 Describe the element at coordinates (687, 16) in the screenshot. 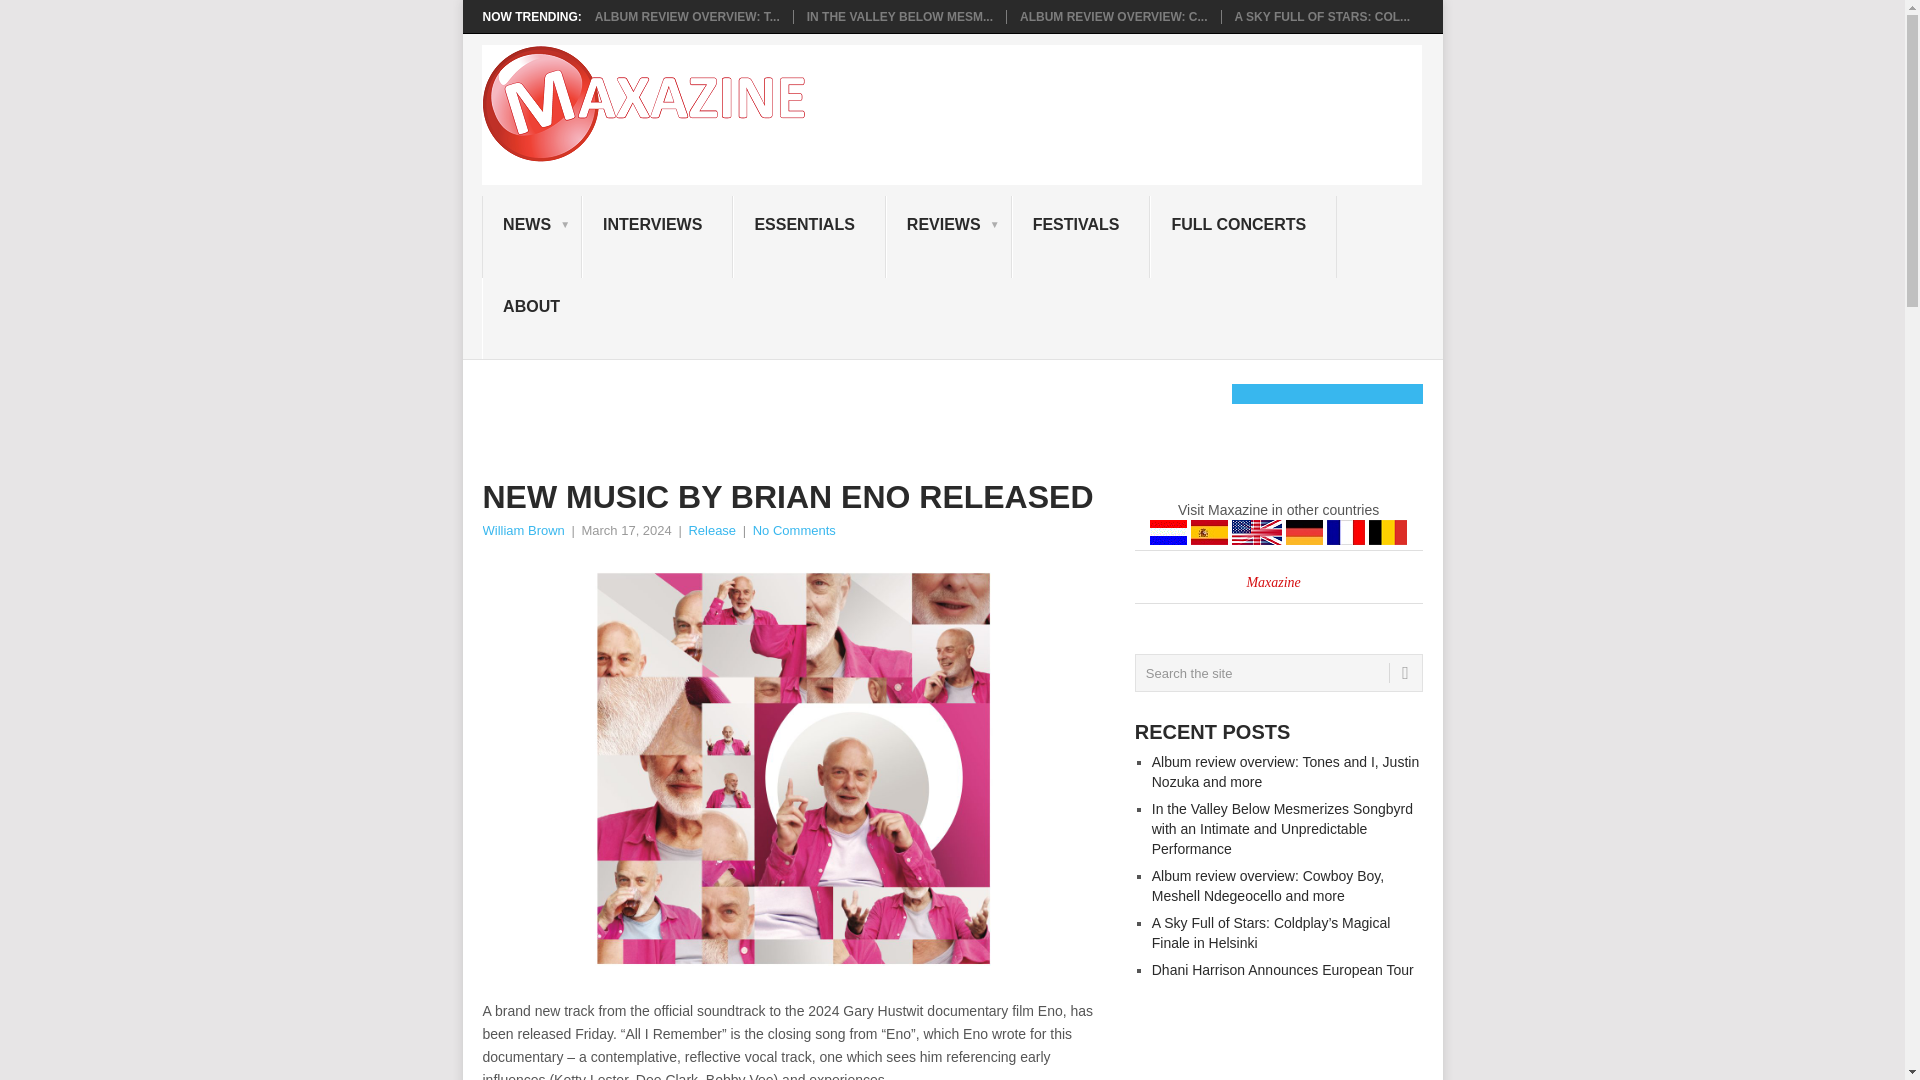

I see `Album review overview: Tones and I, Justin Nozuka and more` at that location.